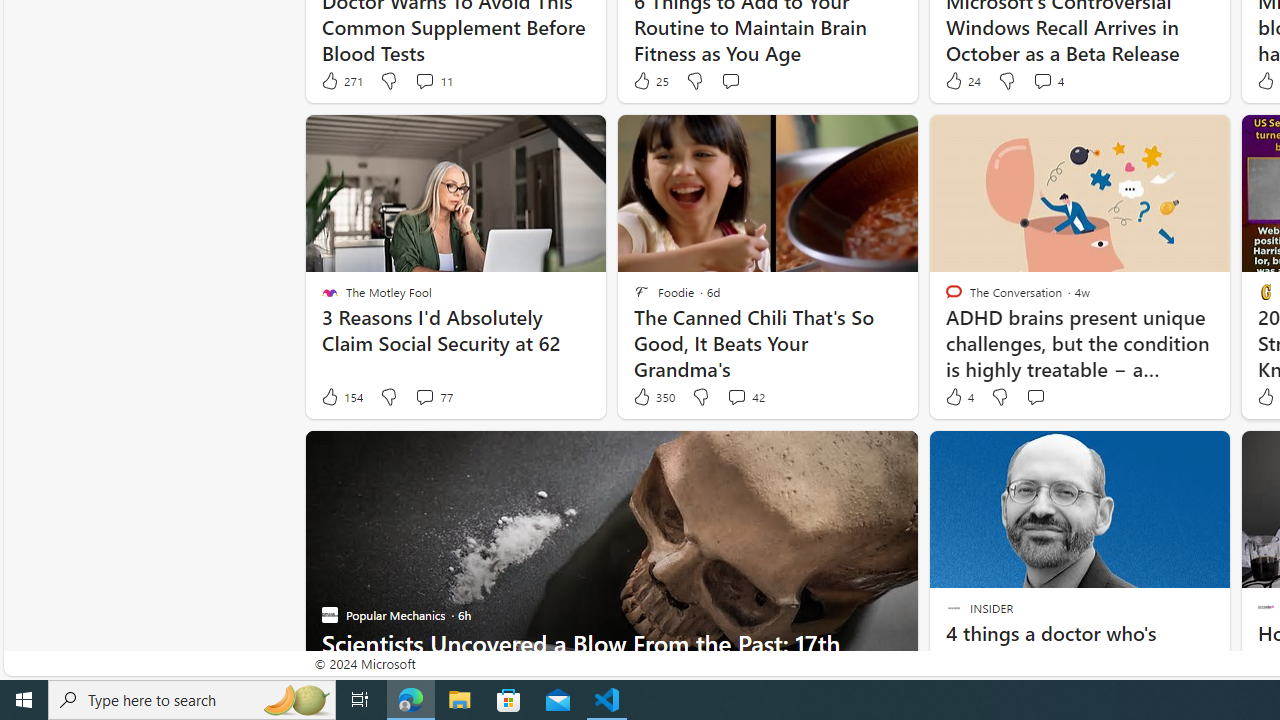 The height and width of the screenshot is (720, 1280). Describe the element at coordinates (432, 80) in the screenshot. I see `View comments 11 Comment` at that location.